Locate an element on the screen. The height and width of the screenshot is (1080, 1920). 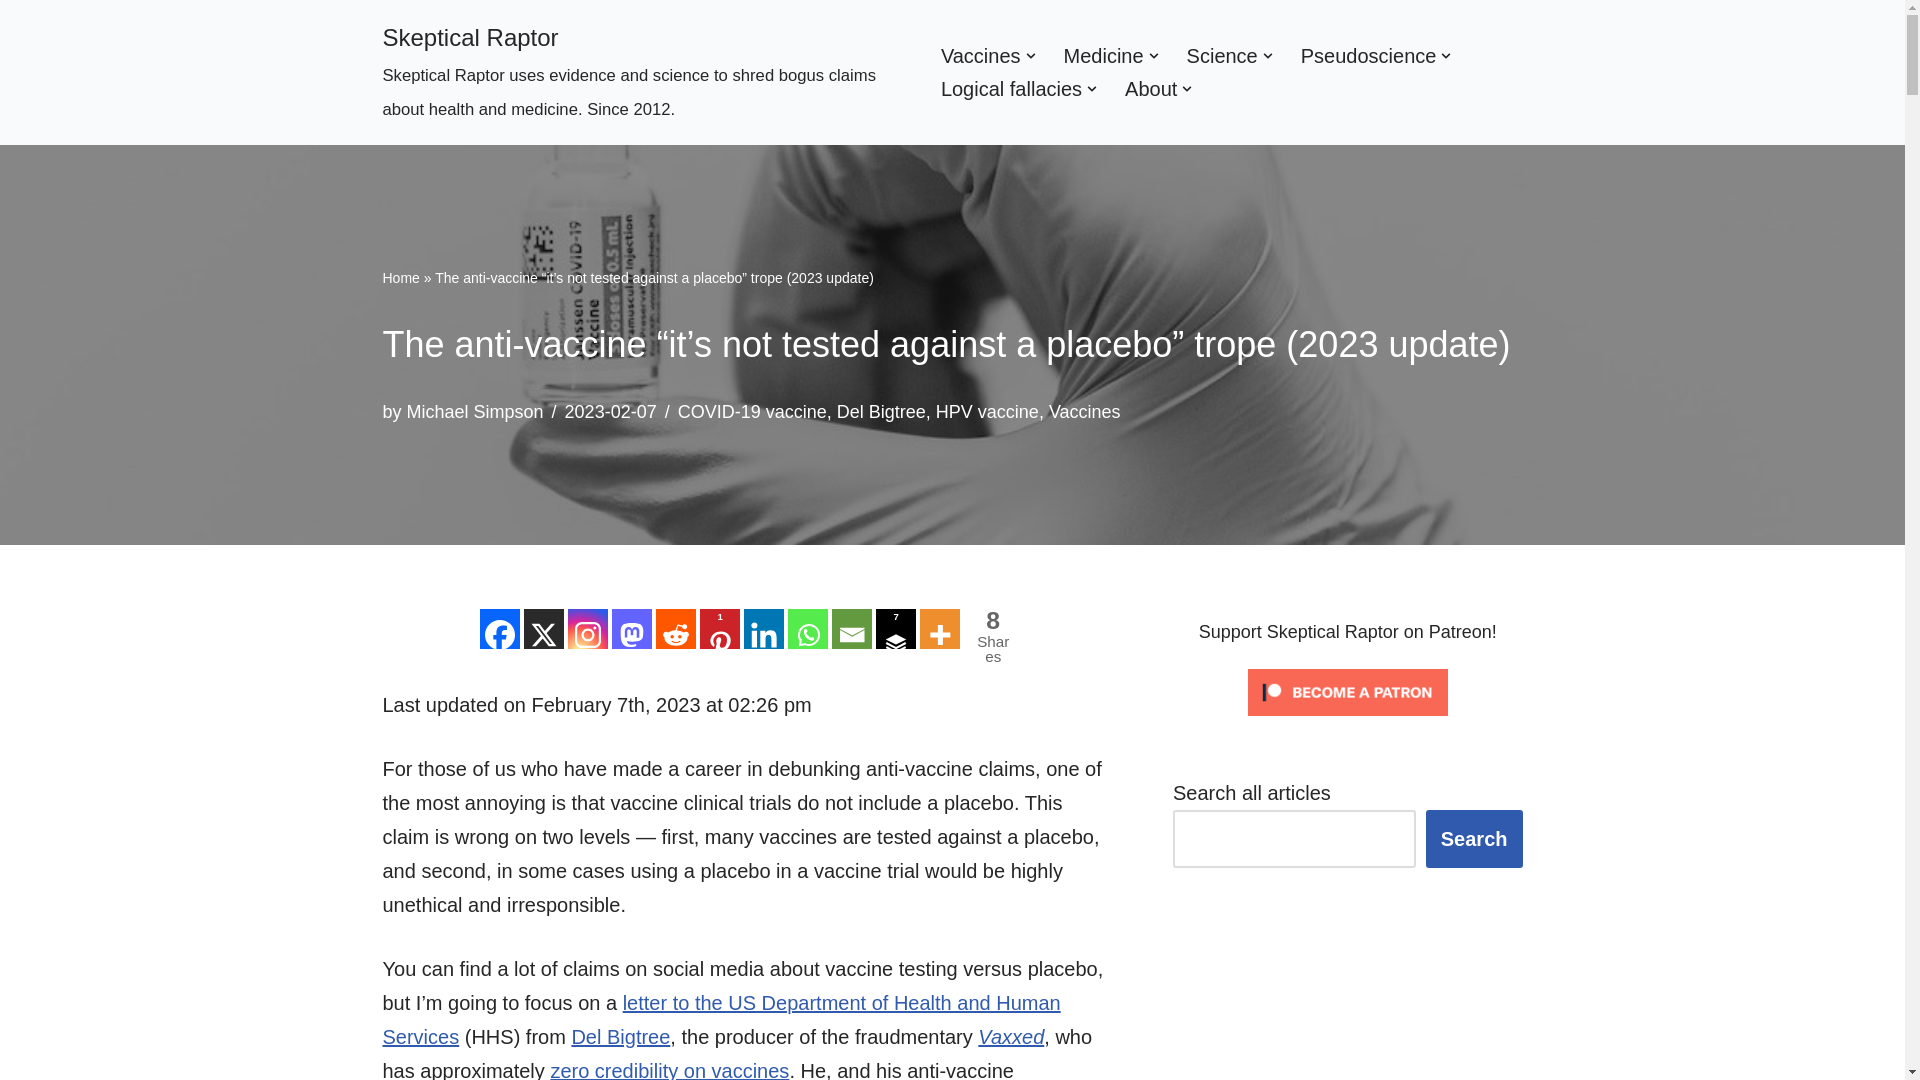
Mastodon is located at coordinates (632, 629).